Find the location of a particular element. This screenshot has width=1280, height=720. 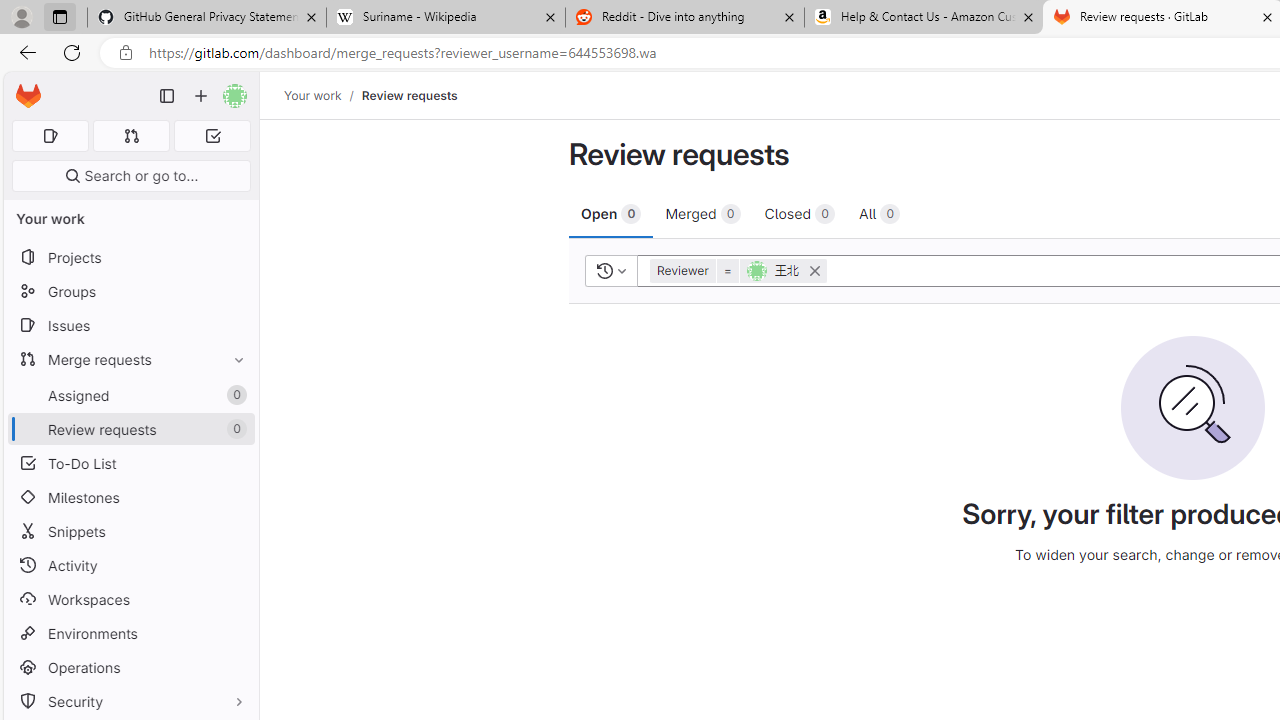

Remove search filter is located at coordinates (810, 270).